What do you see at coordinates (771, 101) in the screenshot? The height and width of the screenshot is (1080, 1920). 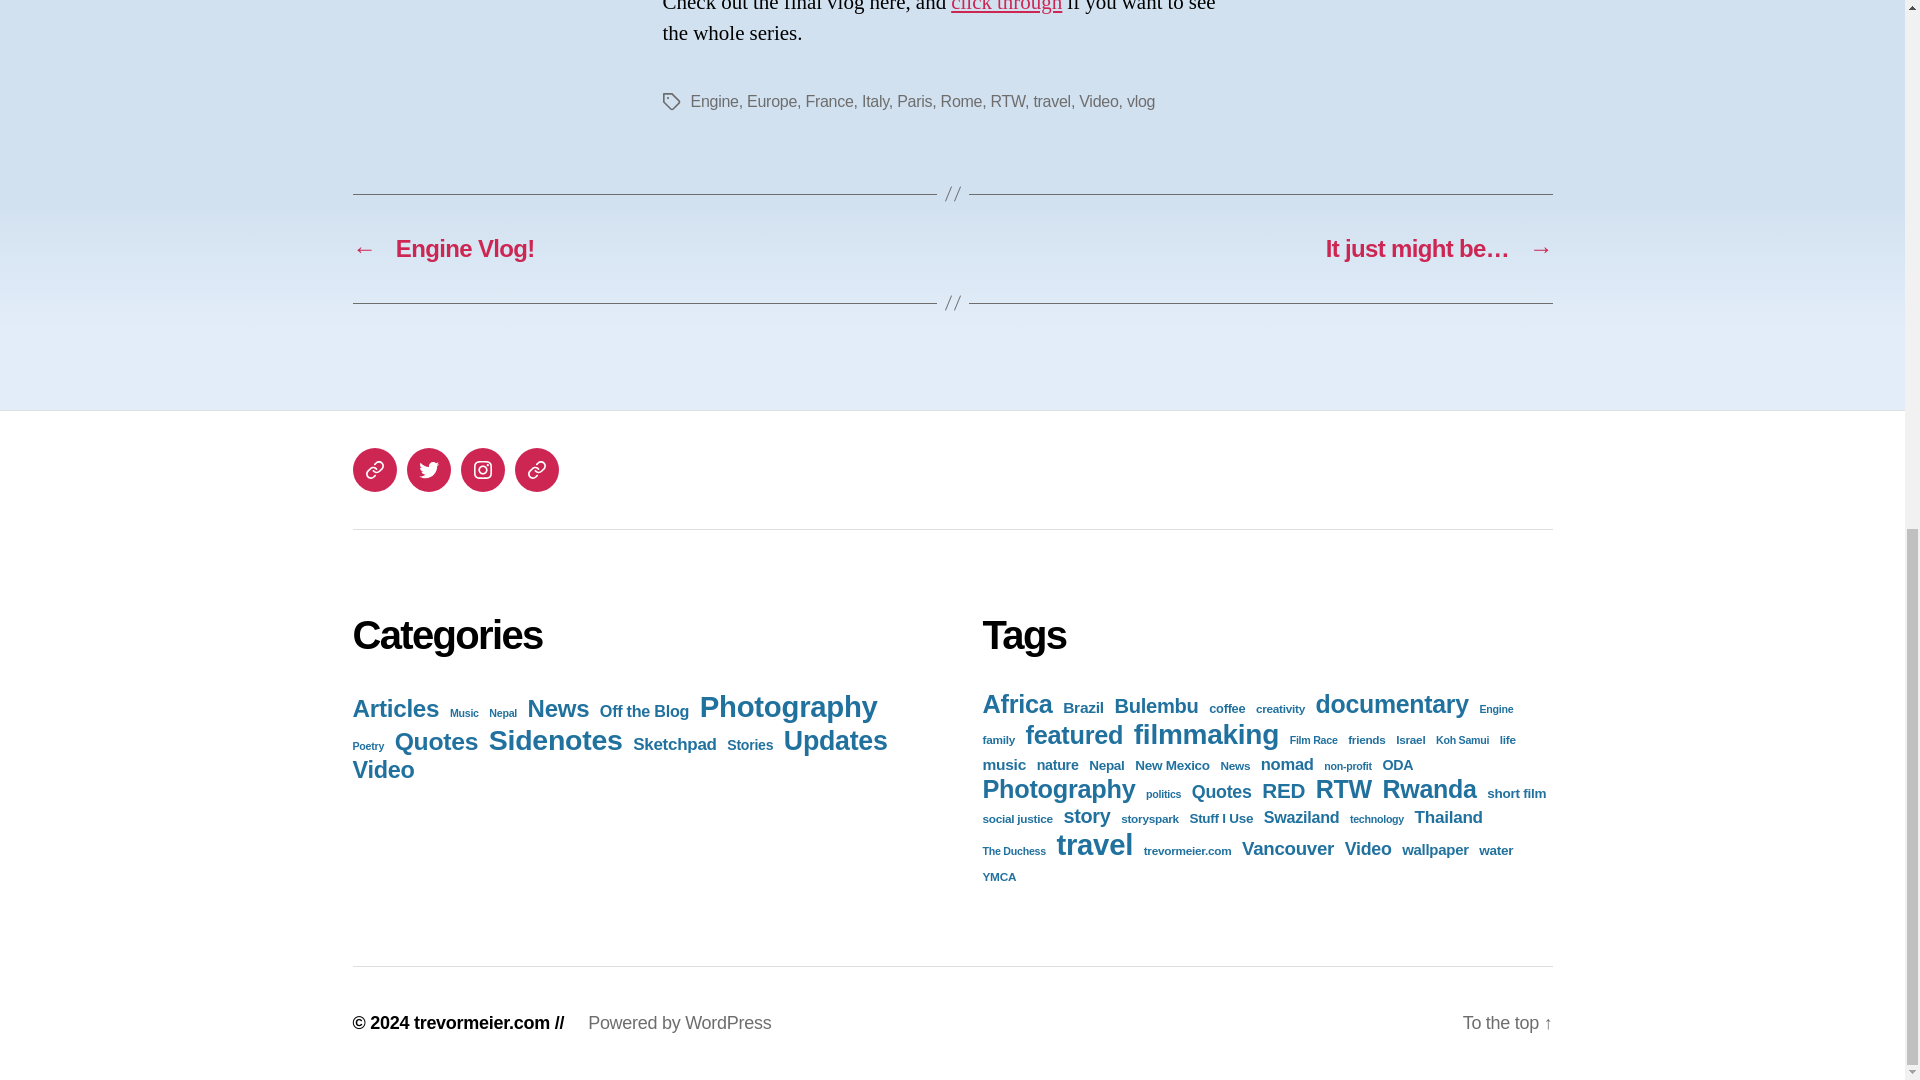 I see `Europe` at bounding box center [771, 101].